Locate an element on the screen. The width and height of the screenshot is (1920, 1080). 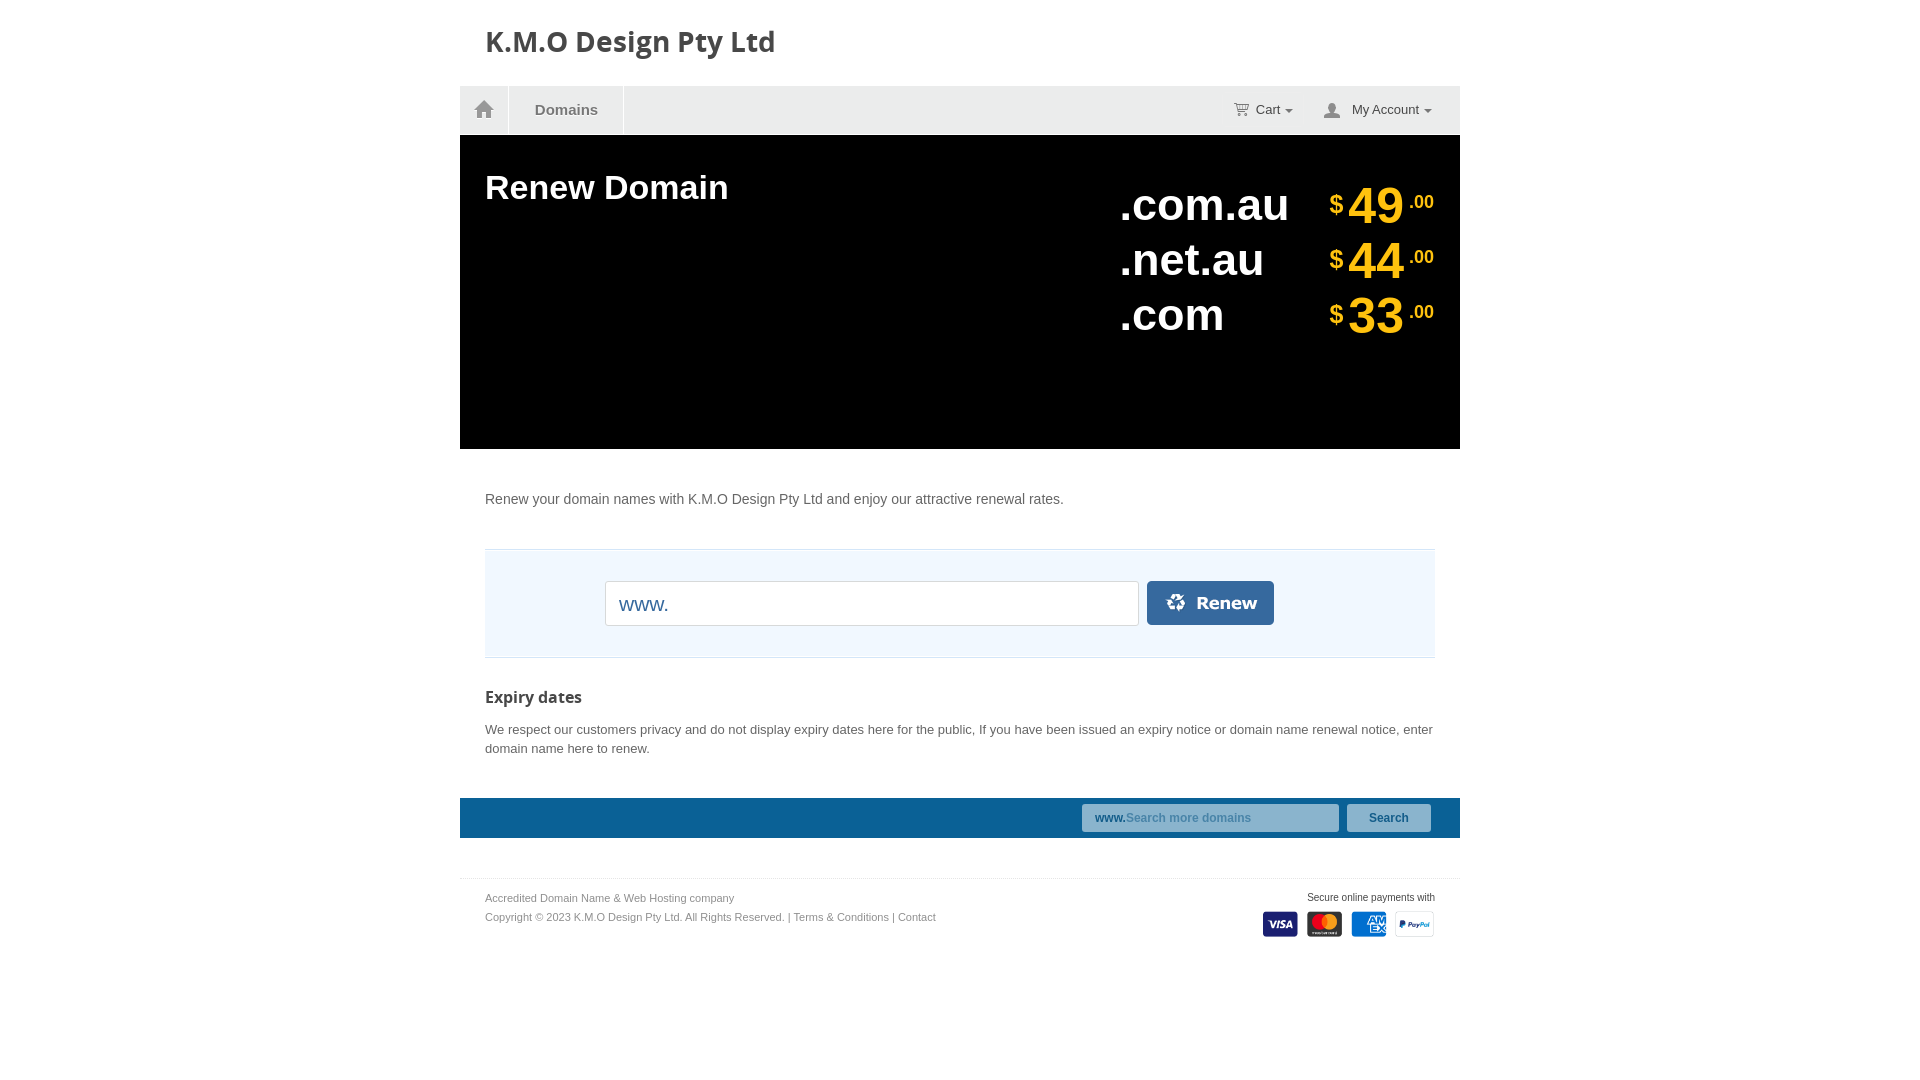
Renew is located at coordinates (1225, 603).